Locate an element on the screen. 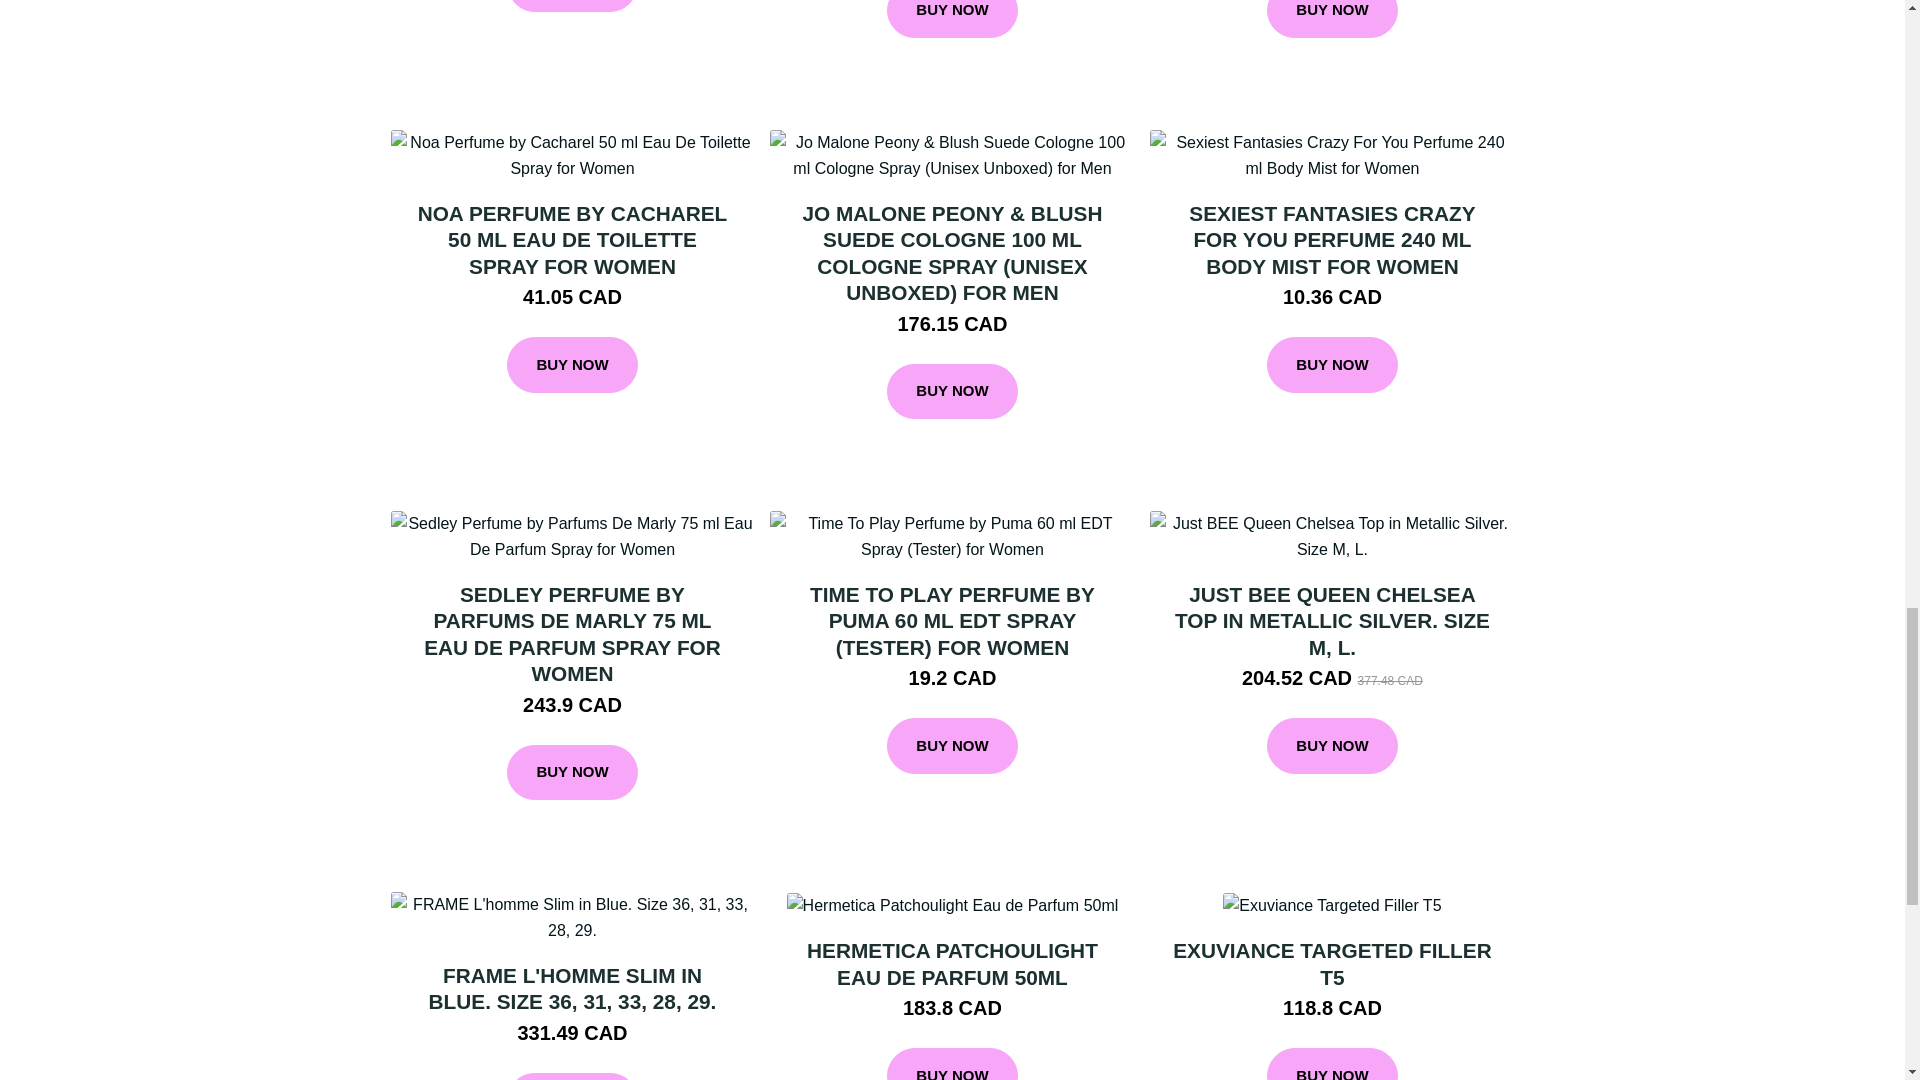 This screenshot has width=1920, height=1080. BUY NOW is located at coordinates (572, 6).